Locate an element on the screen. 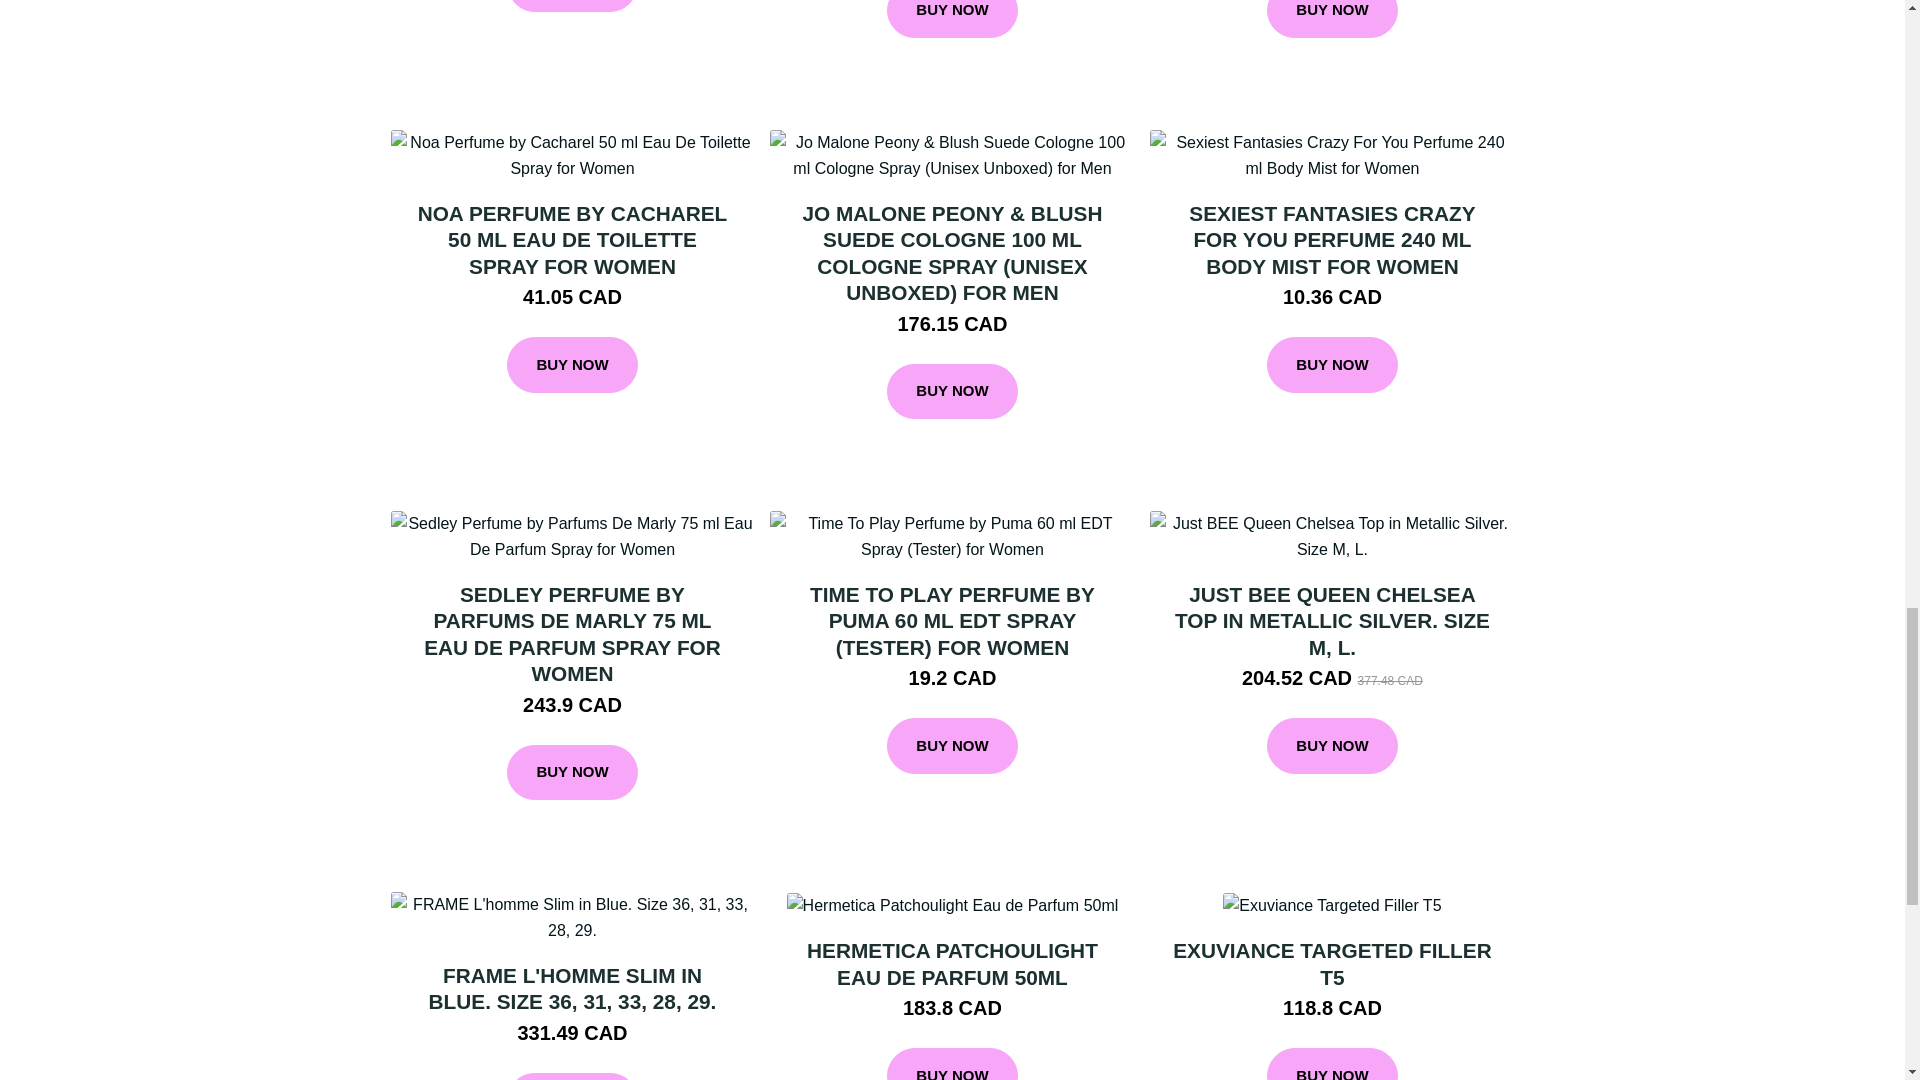 This screenshot has width=1920, height=1080. BUY NOW is located at coordinates (572, 6).